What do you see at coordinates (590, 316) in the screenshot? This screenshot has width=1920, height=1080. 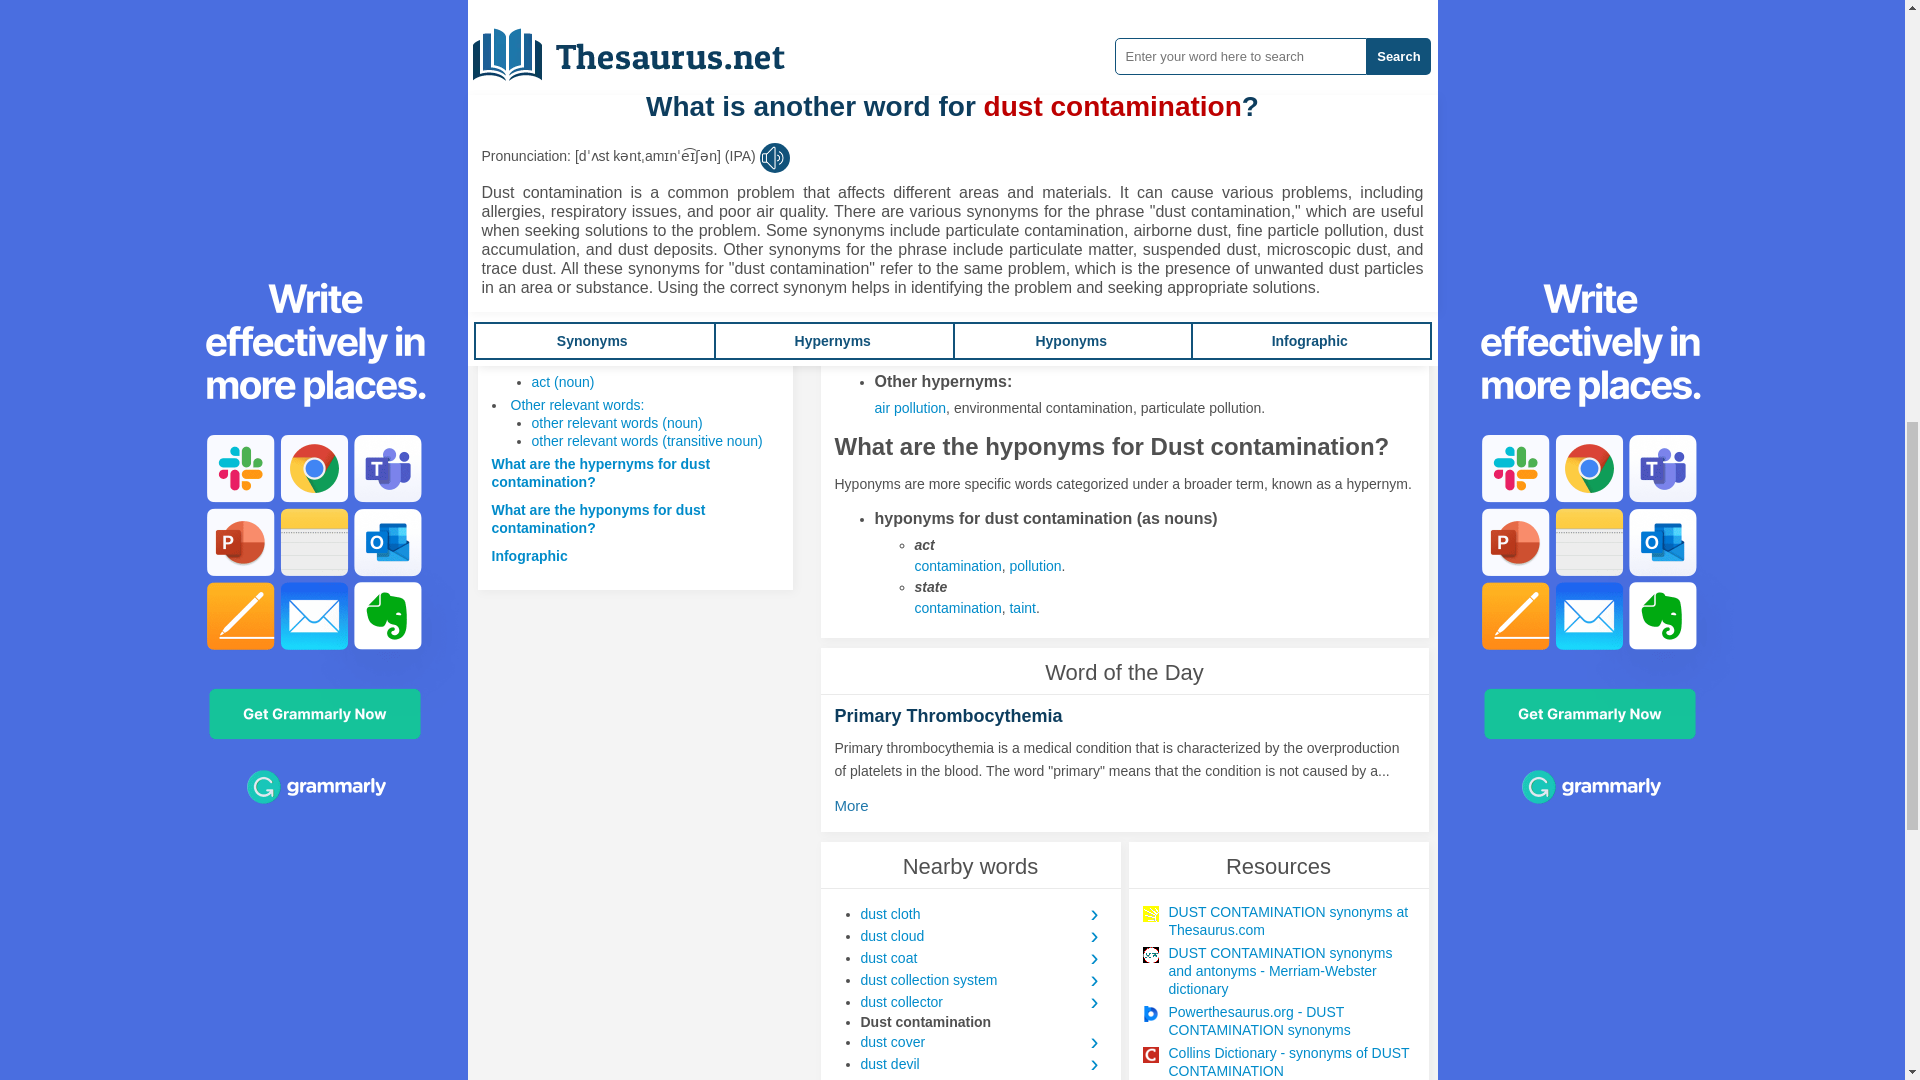 I see `What is another word for dust contamination?` at bounding box center [590, 316].